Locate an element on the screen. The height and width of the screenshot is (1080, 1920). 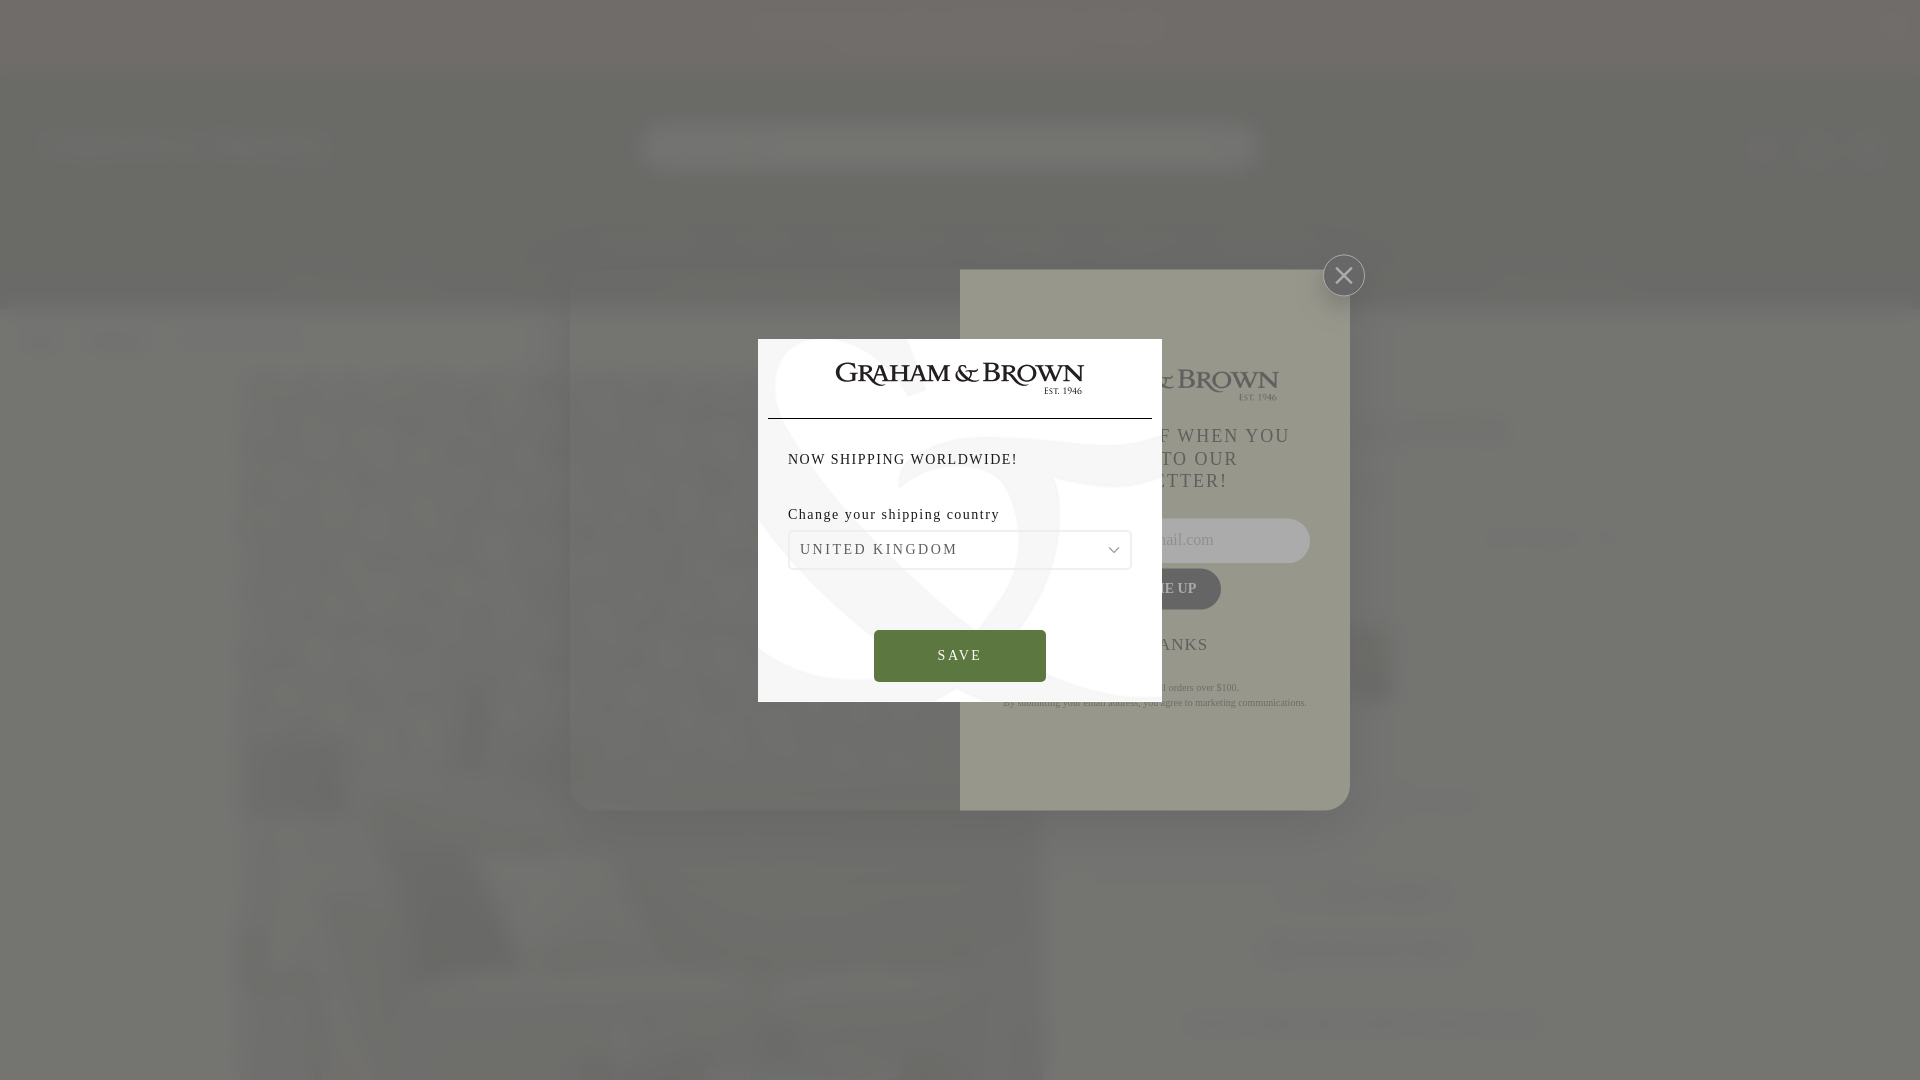
Add to Bag is located at coordinates (1430, 802).